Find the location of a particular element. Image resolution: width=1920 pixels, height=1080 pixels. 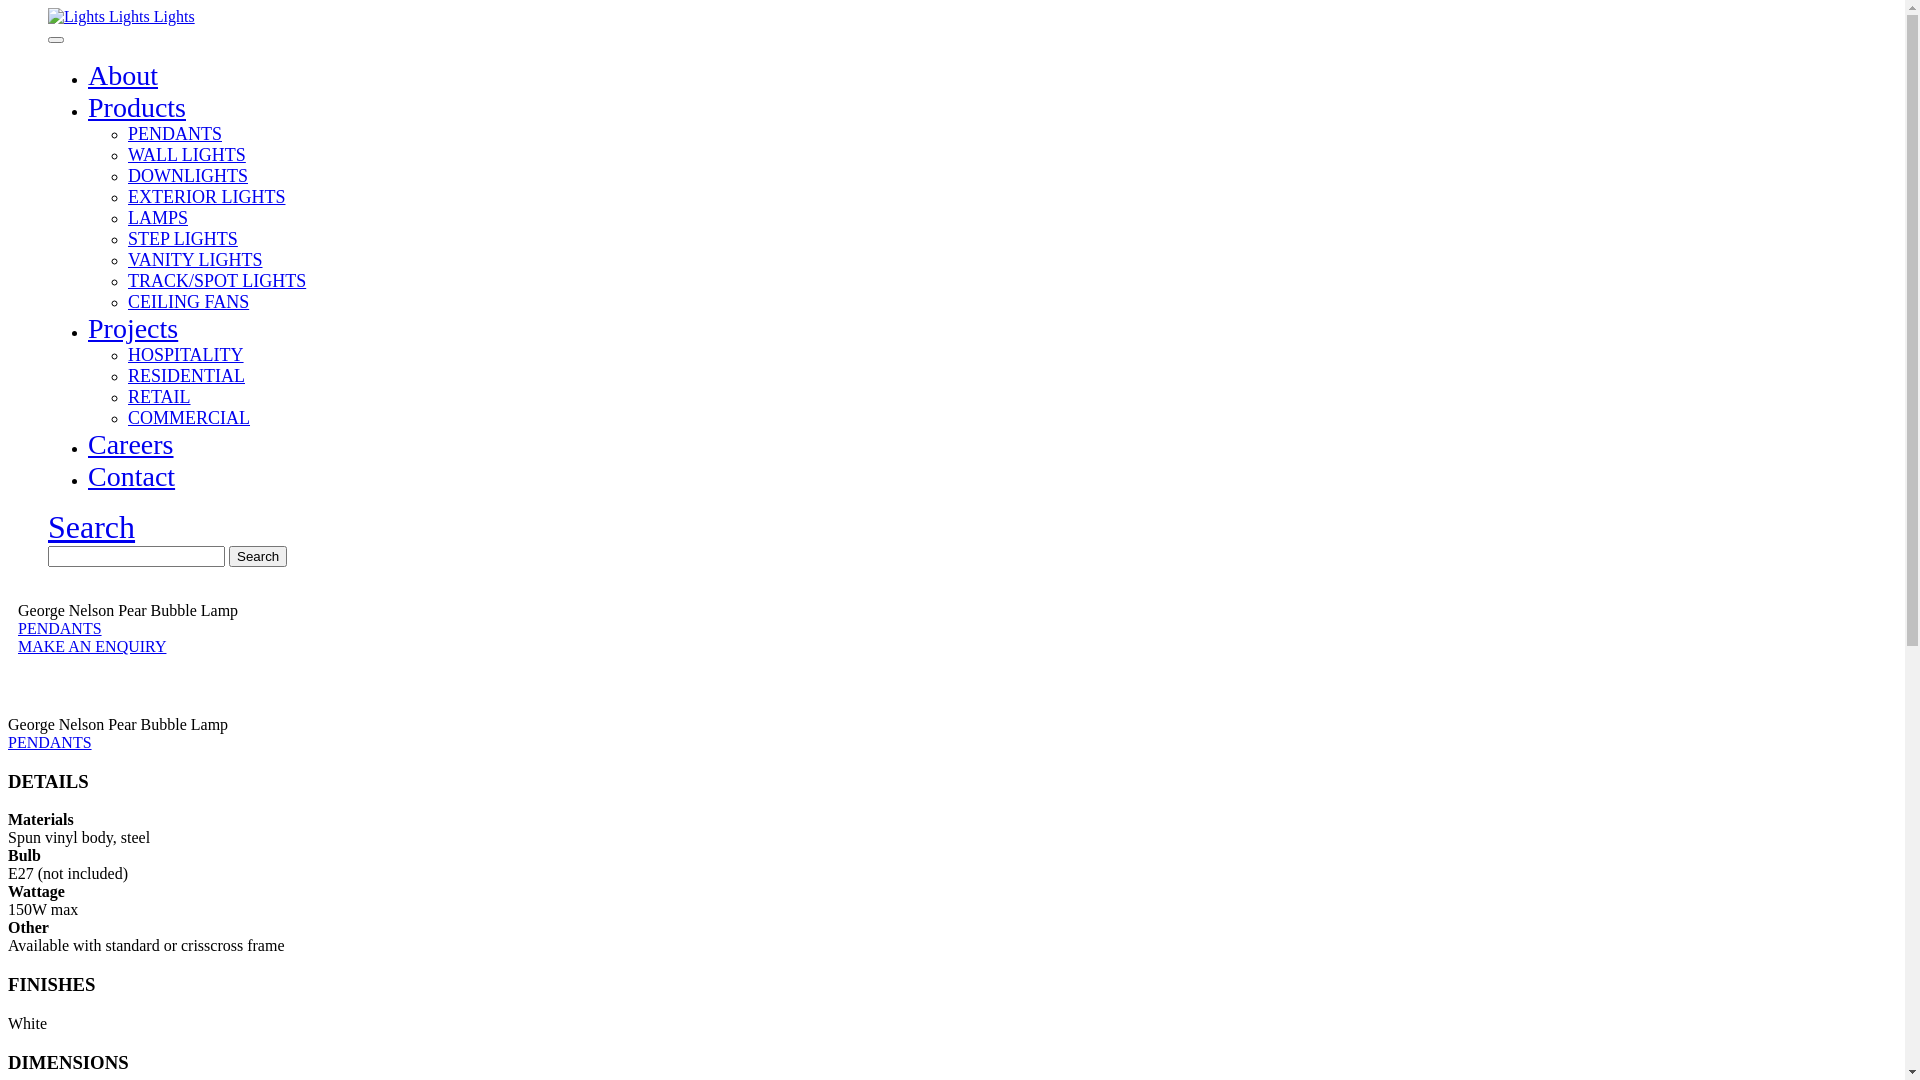

About is located at coordinates (123, 76).